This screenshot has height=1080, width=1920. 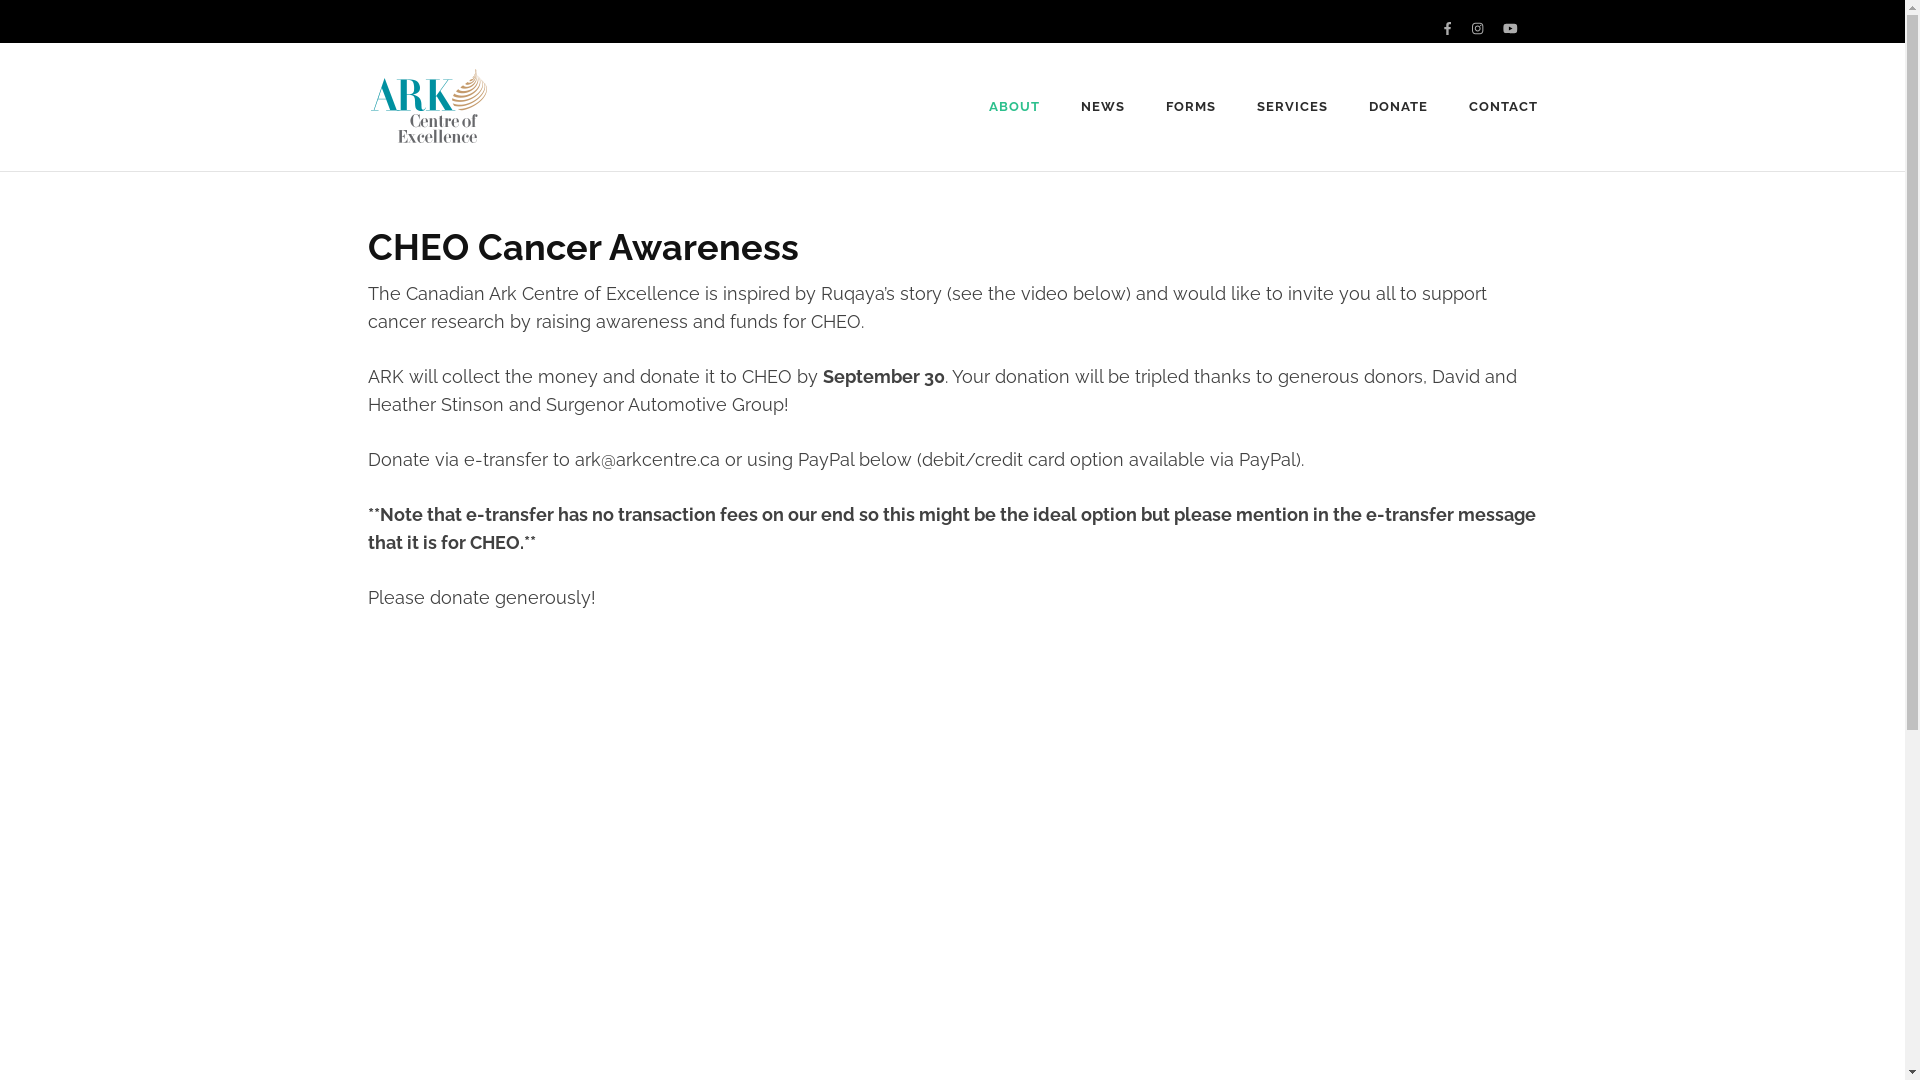 What do you see at coordinates (1292, 107) in the screenshot?
I see `SERVICES` at bounding box center [1292, 107].